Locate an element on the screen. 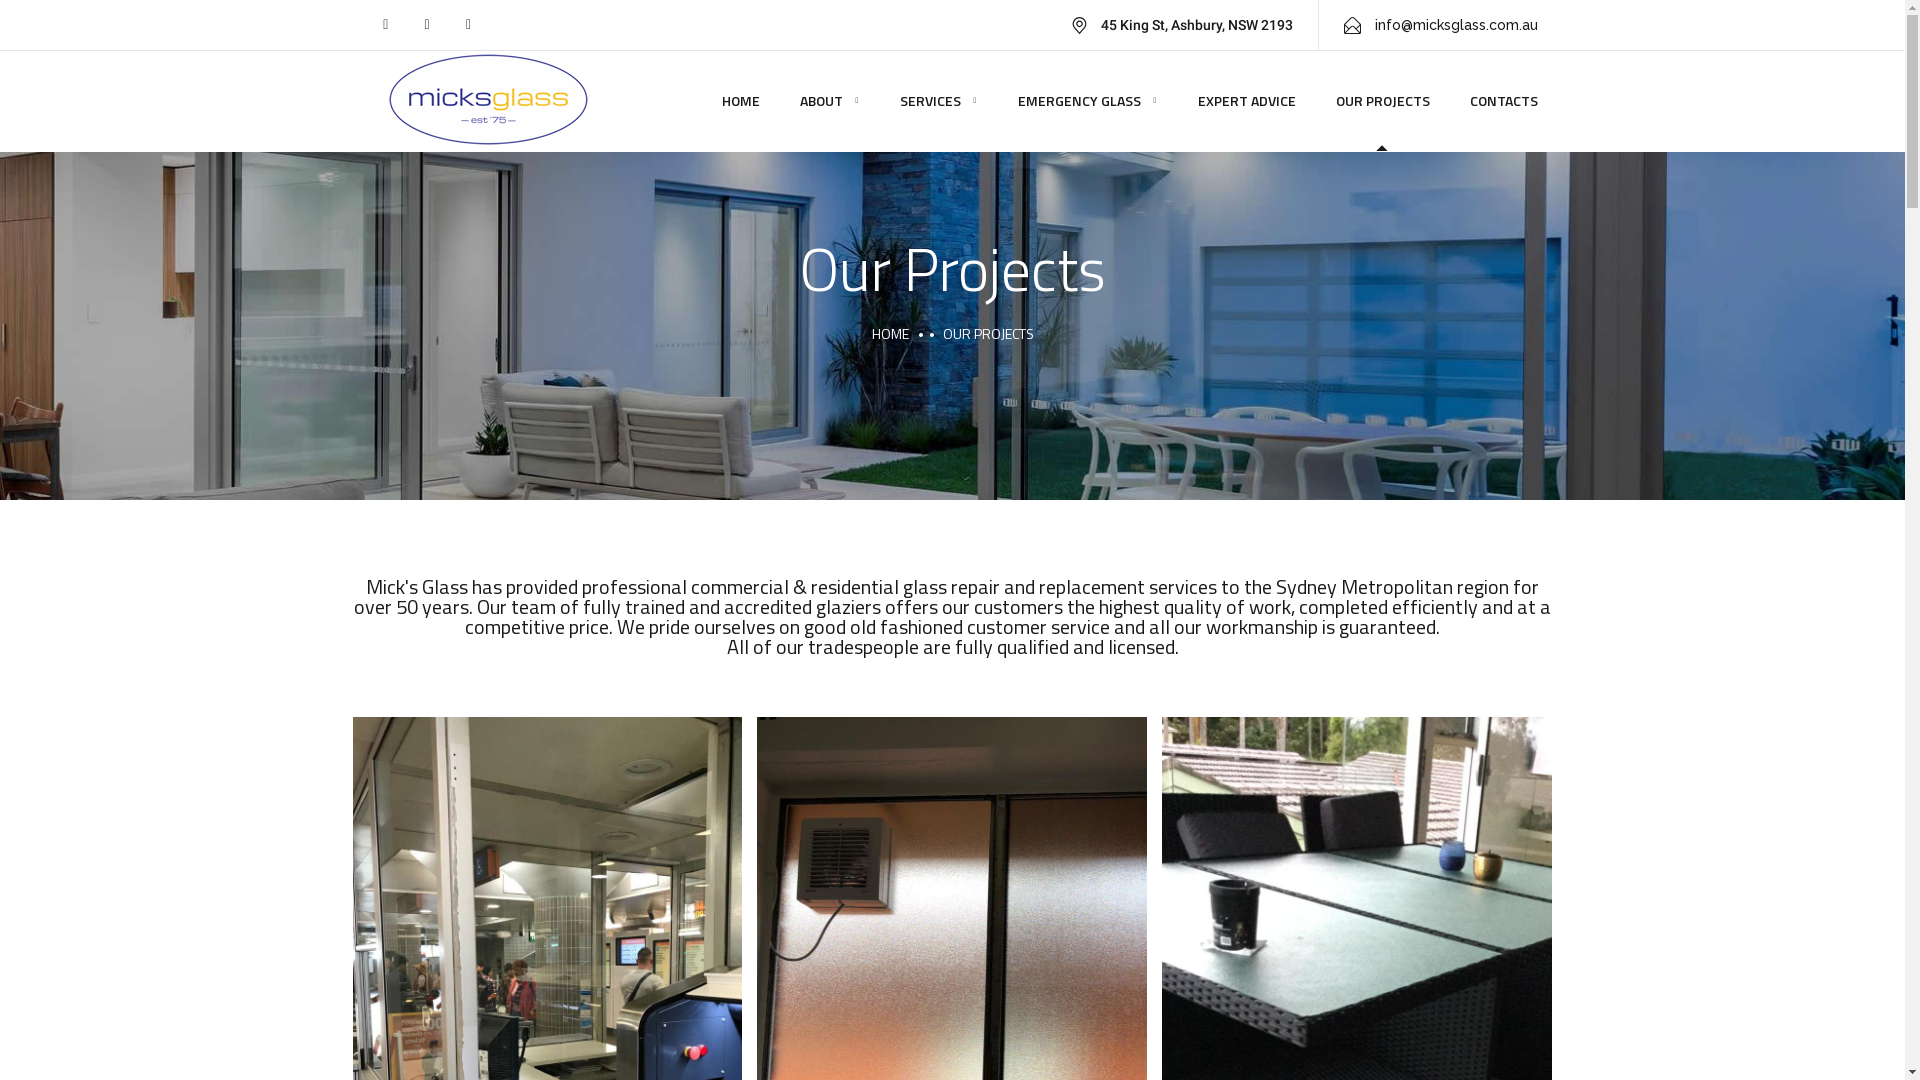 The width and height of the screenshot is (1920, 1080). info@micksglass.com.au is located at coordinates (1440, 25).